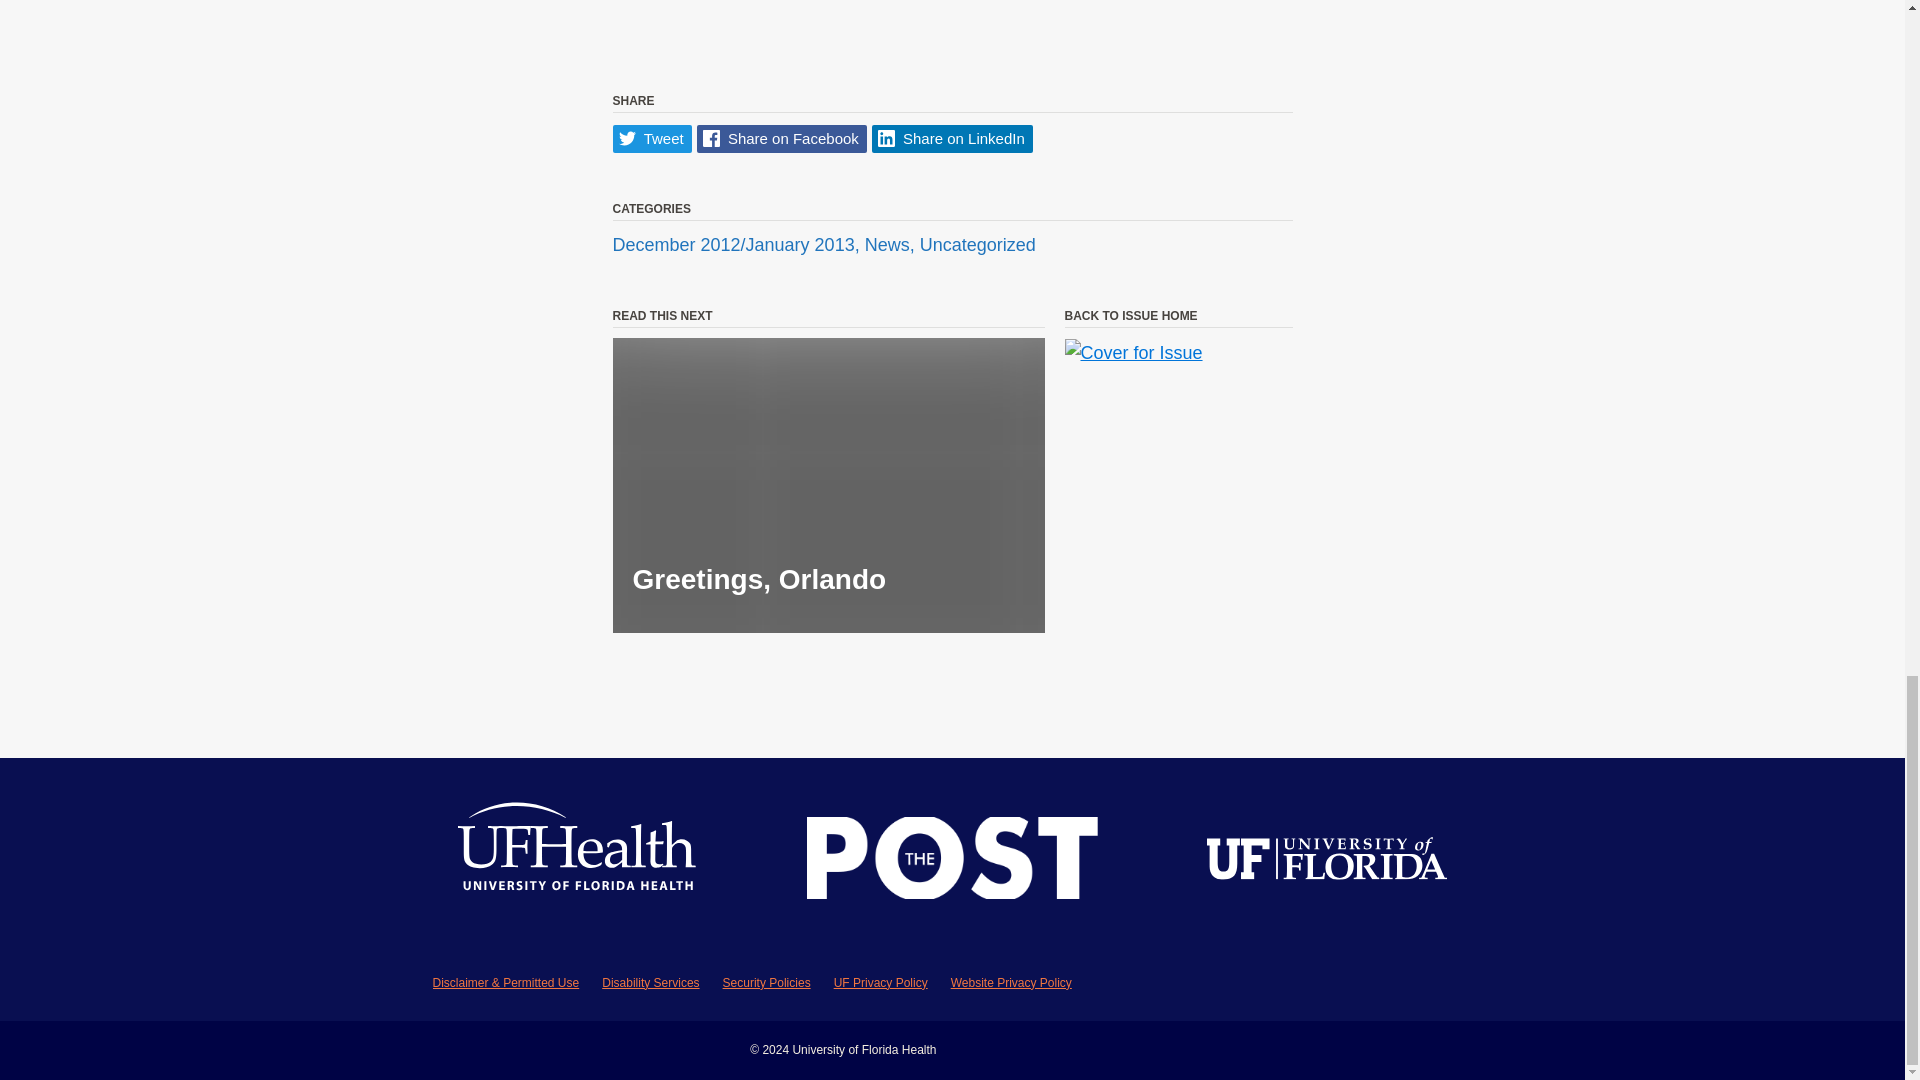  I want to click on Tweet, so click(652, 140).